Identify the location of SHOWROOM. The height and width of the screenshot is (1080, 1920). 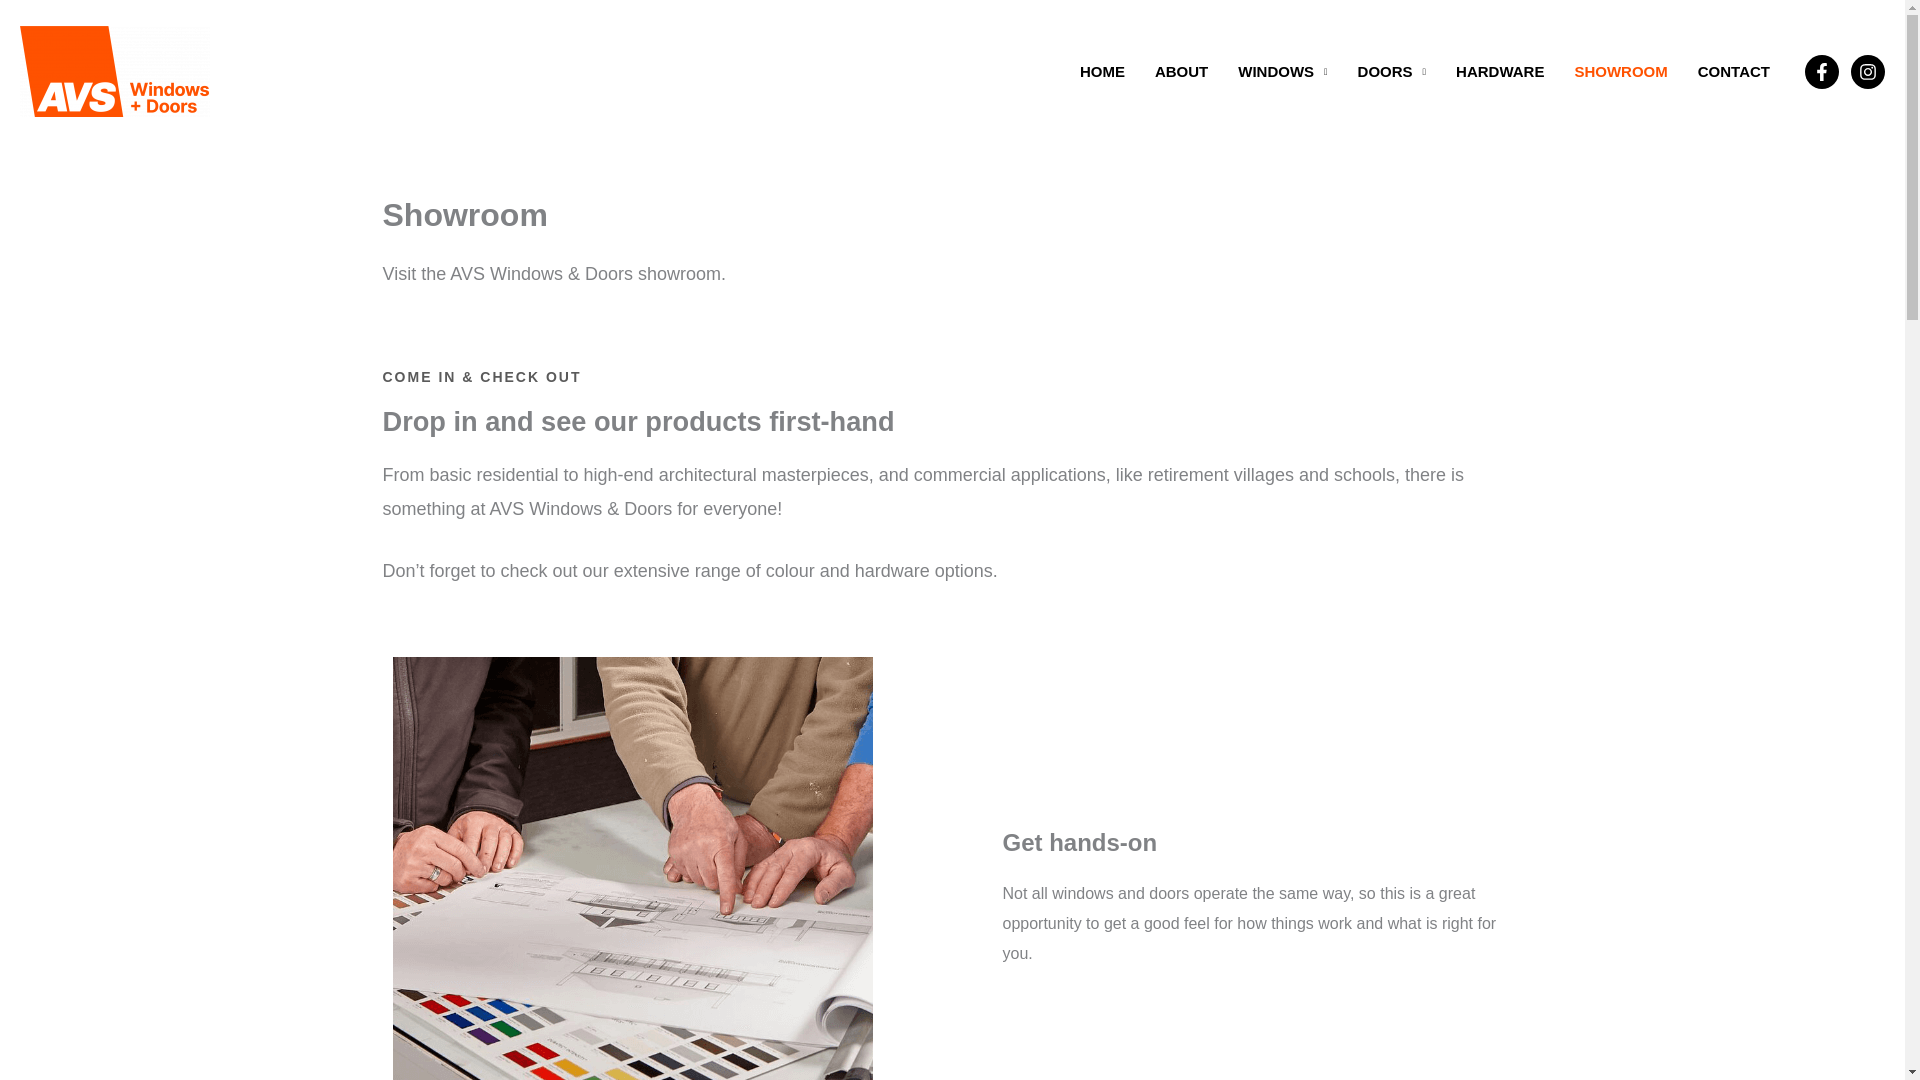
(1620, 70).